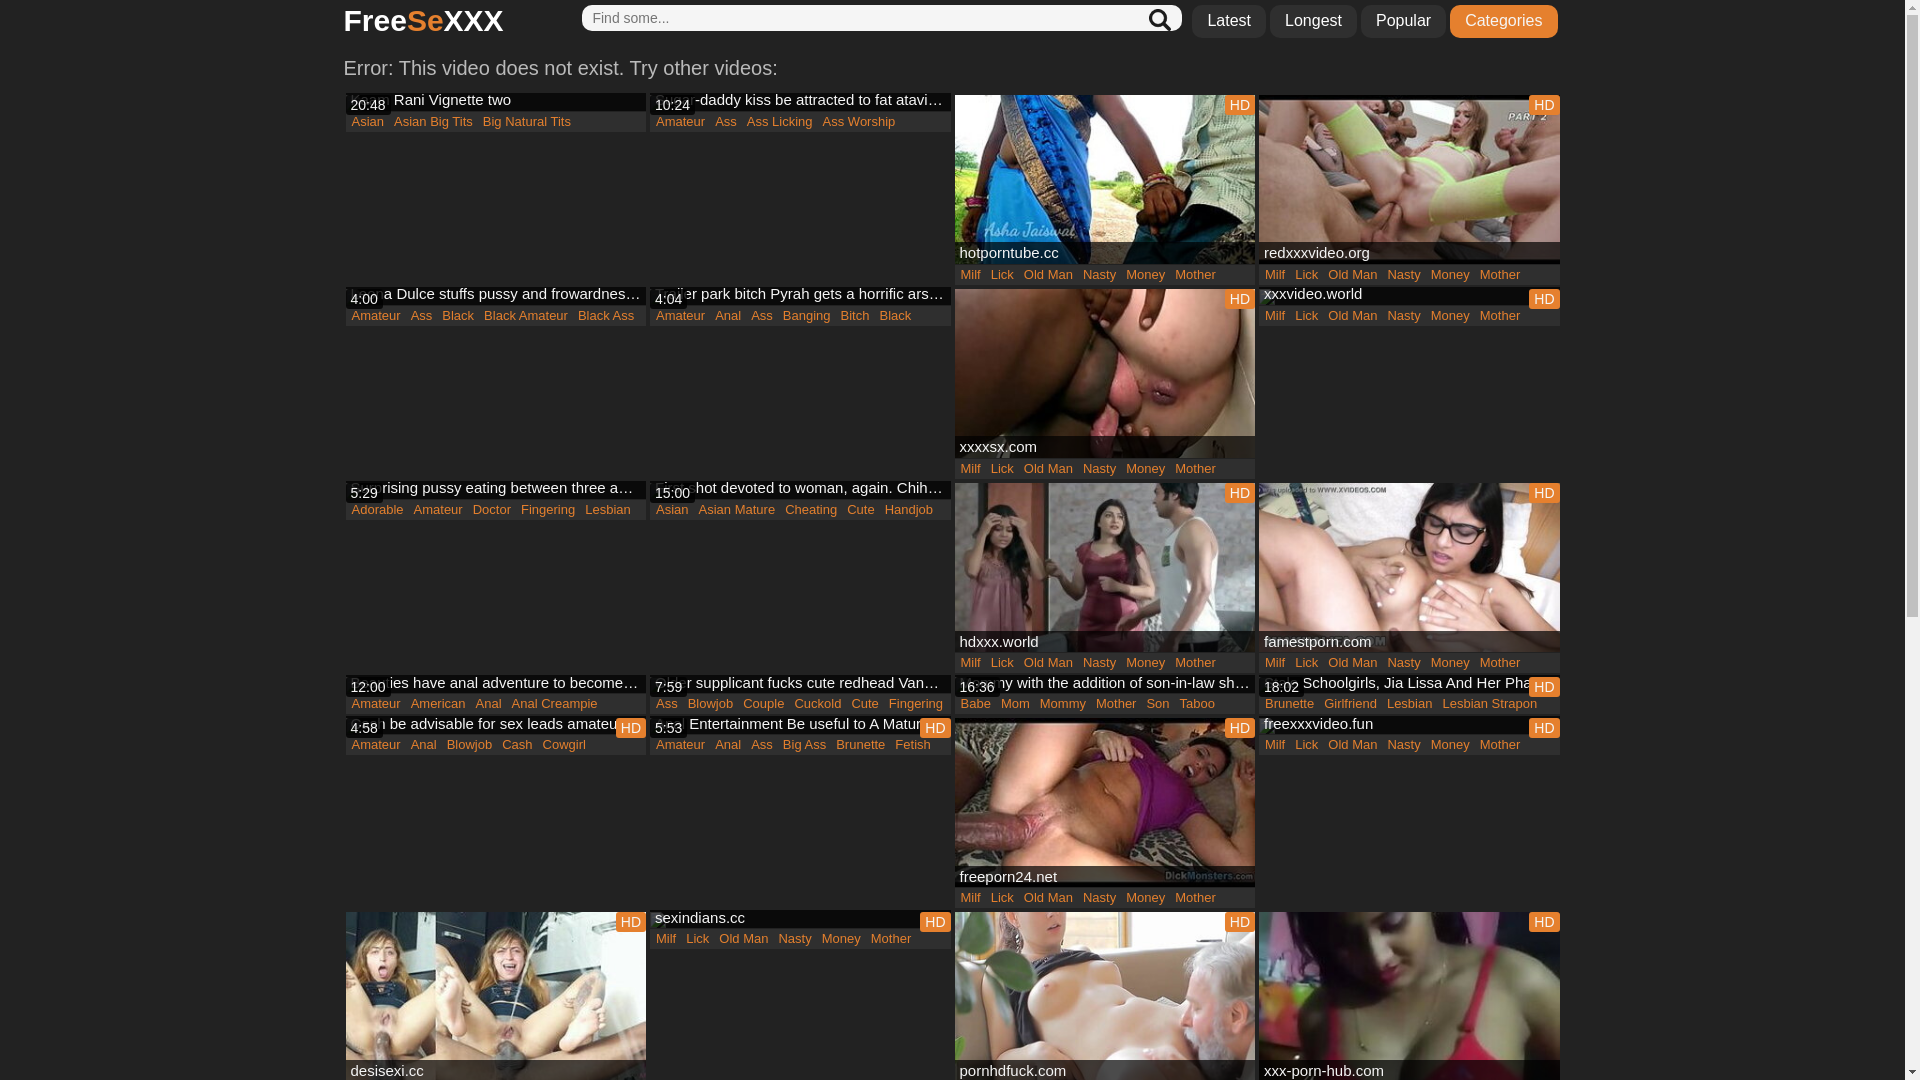 This screenshot has width=1920, height=1080. I want to click on Old Man, so click(1352, 745).